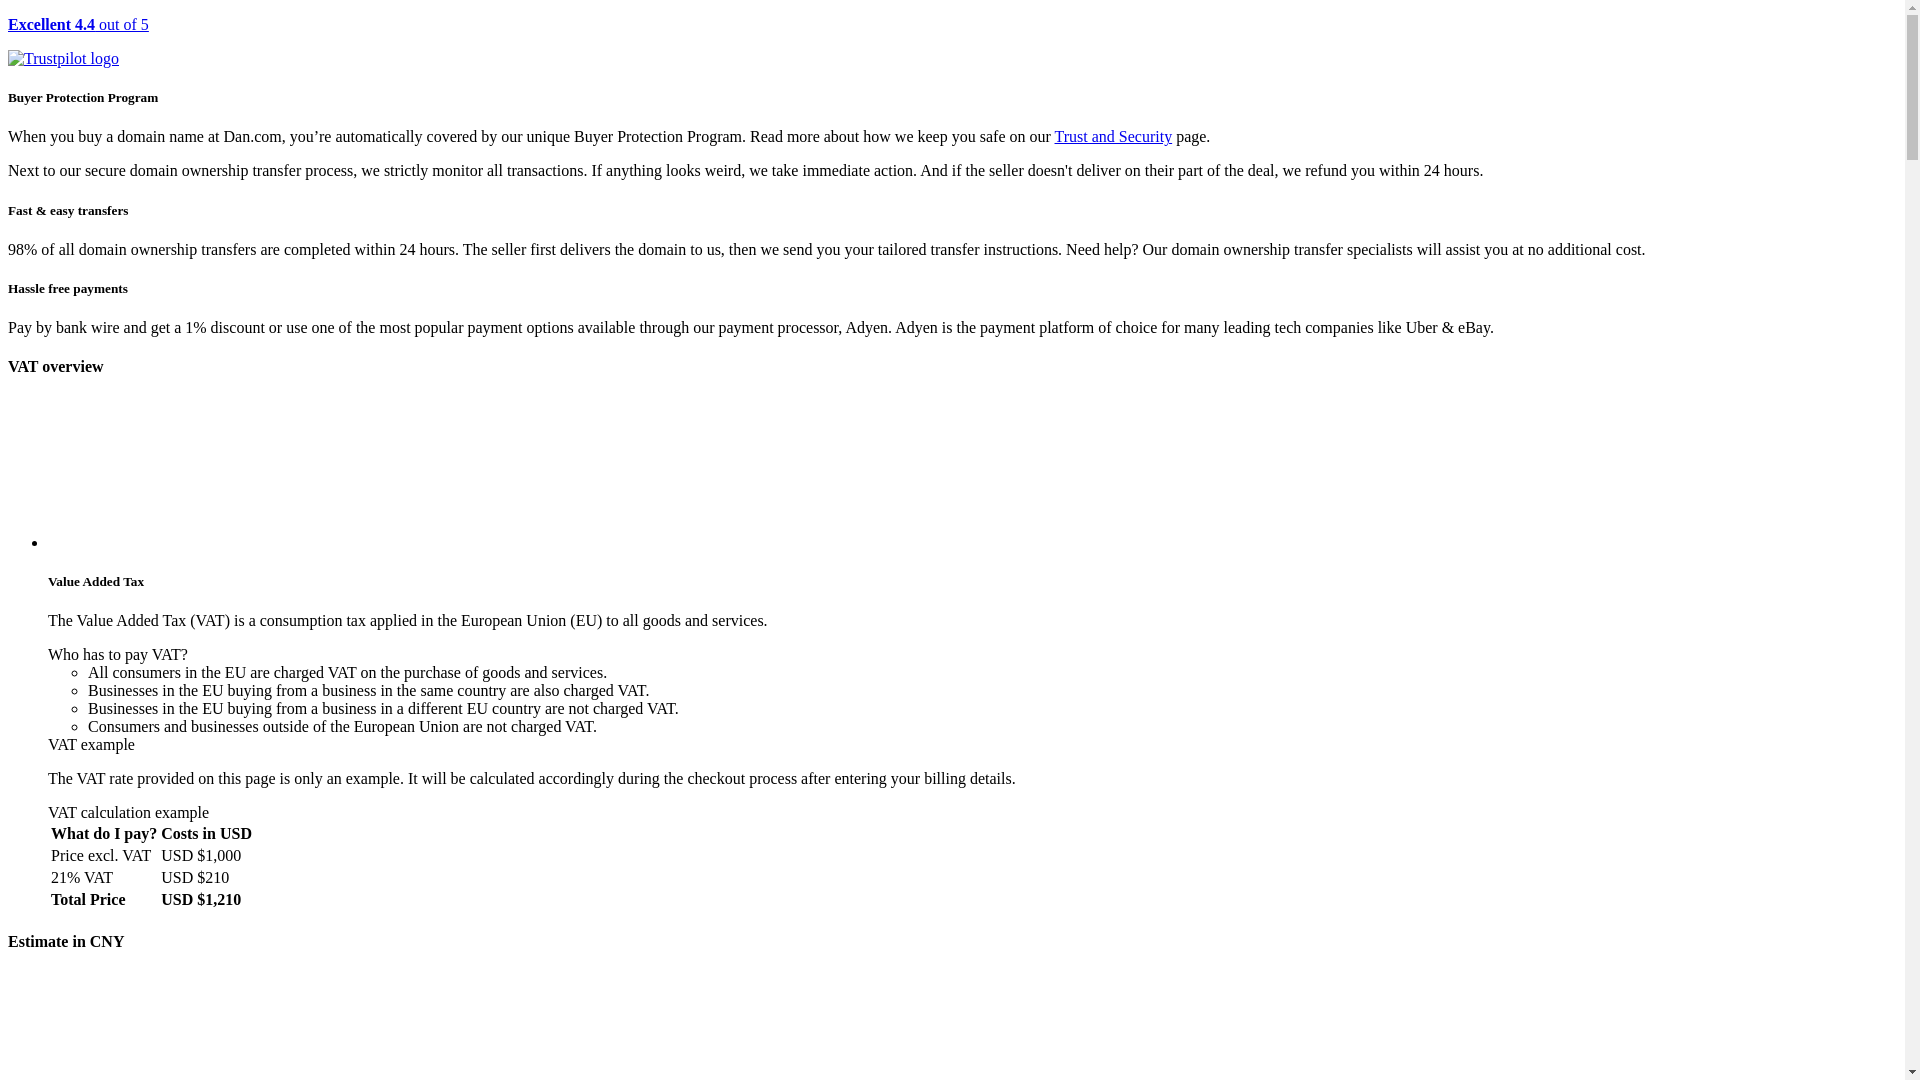 This screenshot has height=1080, width=1920. Describe the element at coordinates (952, 42) in the screenshot. I see `Excellent 4.4 out of 5` at that location.